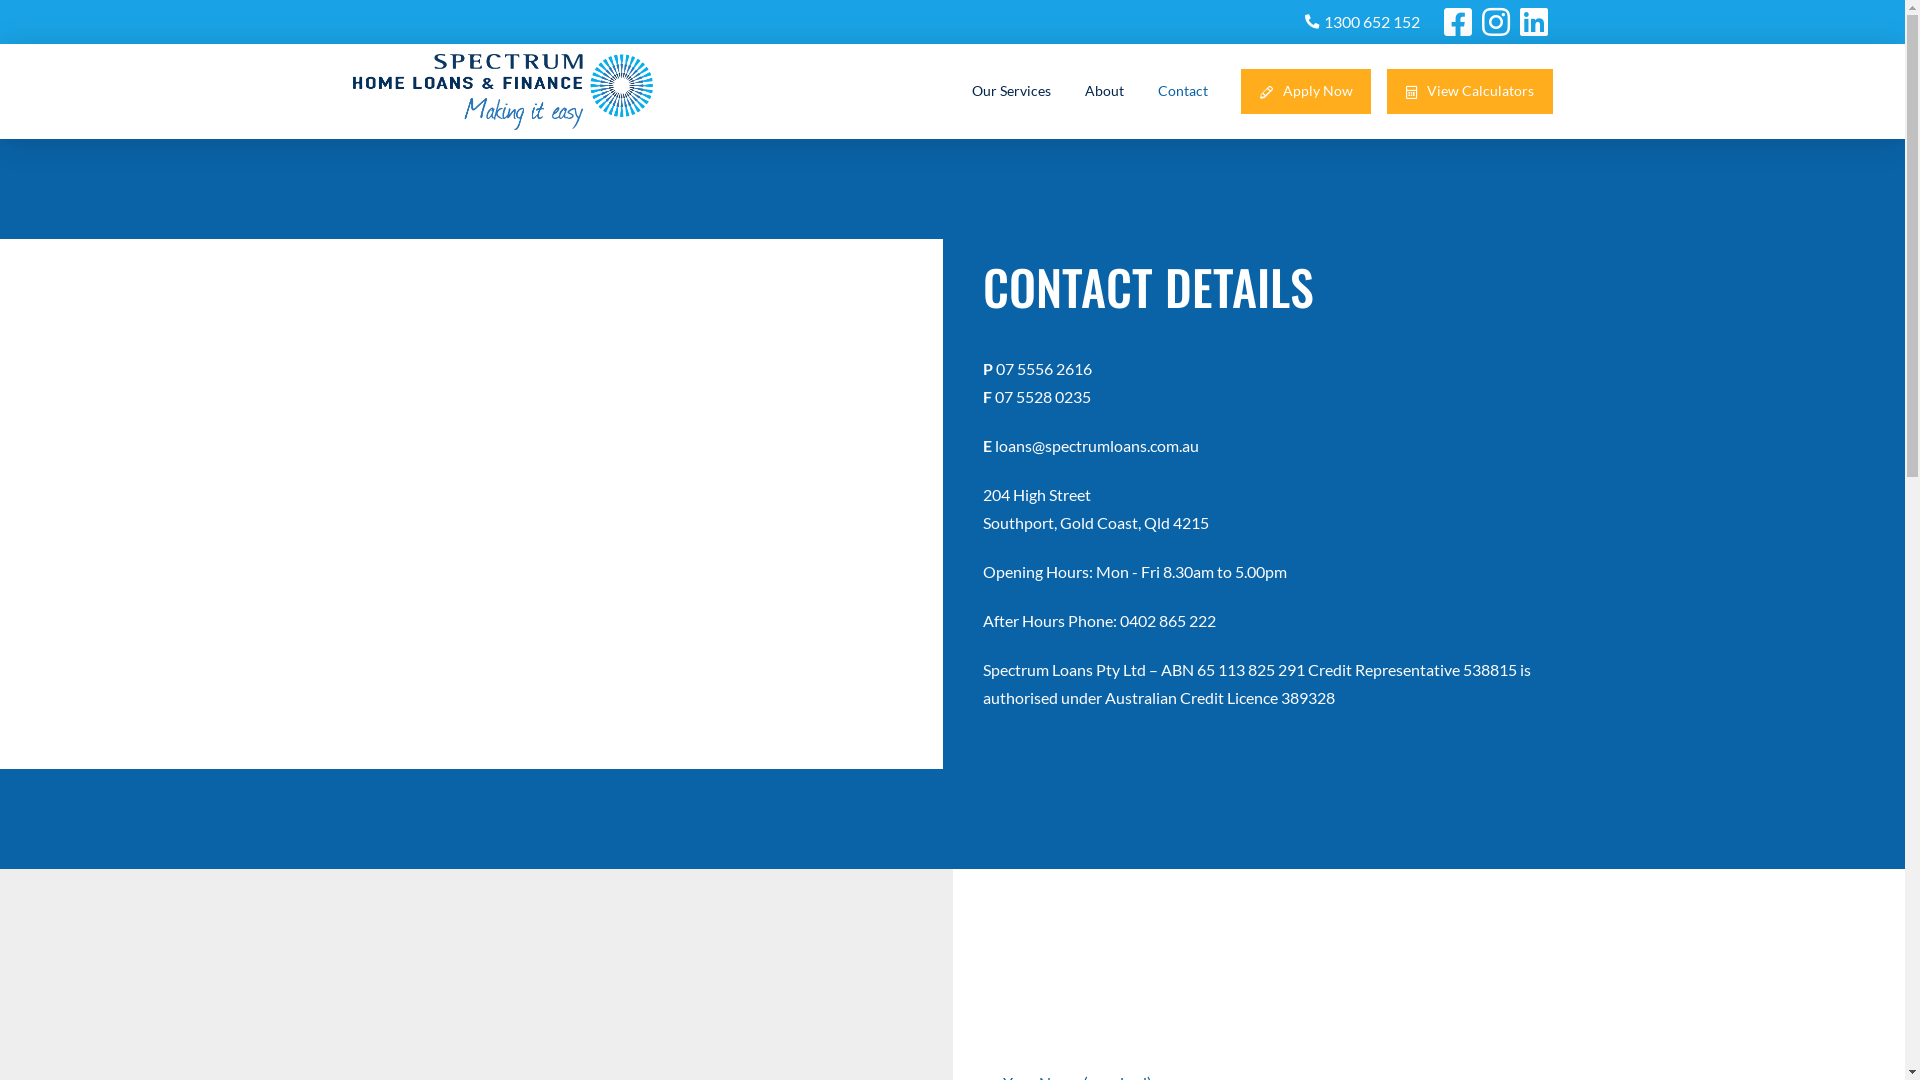  Describe the element at coordinates (1096, 446) in the screenshot. I see `loans@spectrumloans.com.au` at that location.